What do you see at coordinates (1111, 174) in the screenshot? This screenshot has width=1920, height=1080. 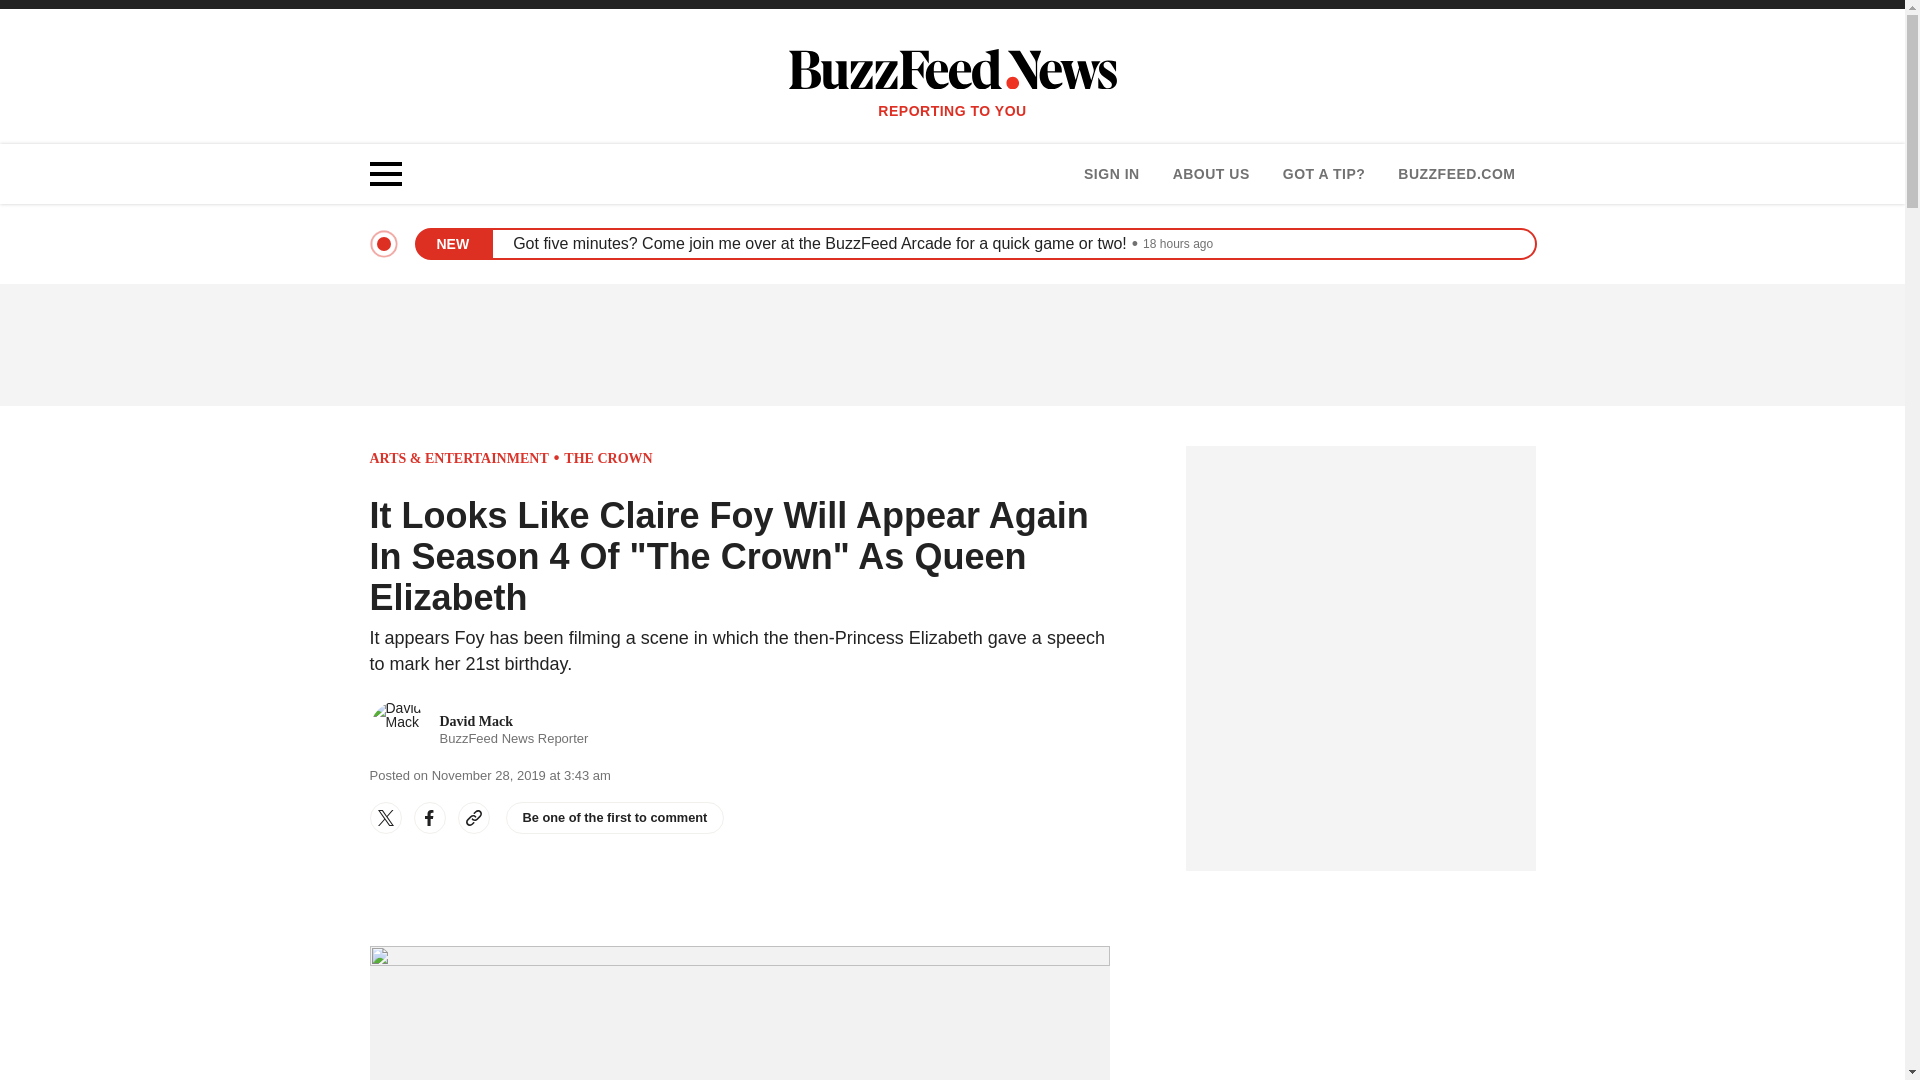 I see `ABOUT US` at bounding box center [1111, 174].